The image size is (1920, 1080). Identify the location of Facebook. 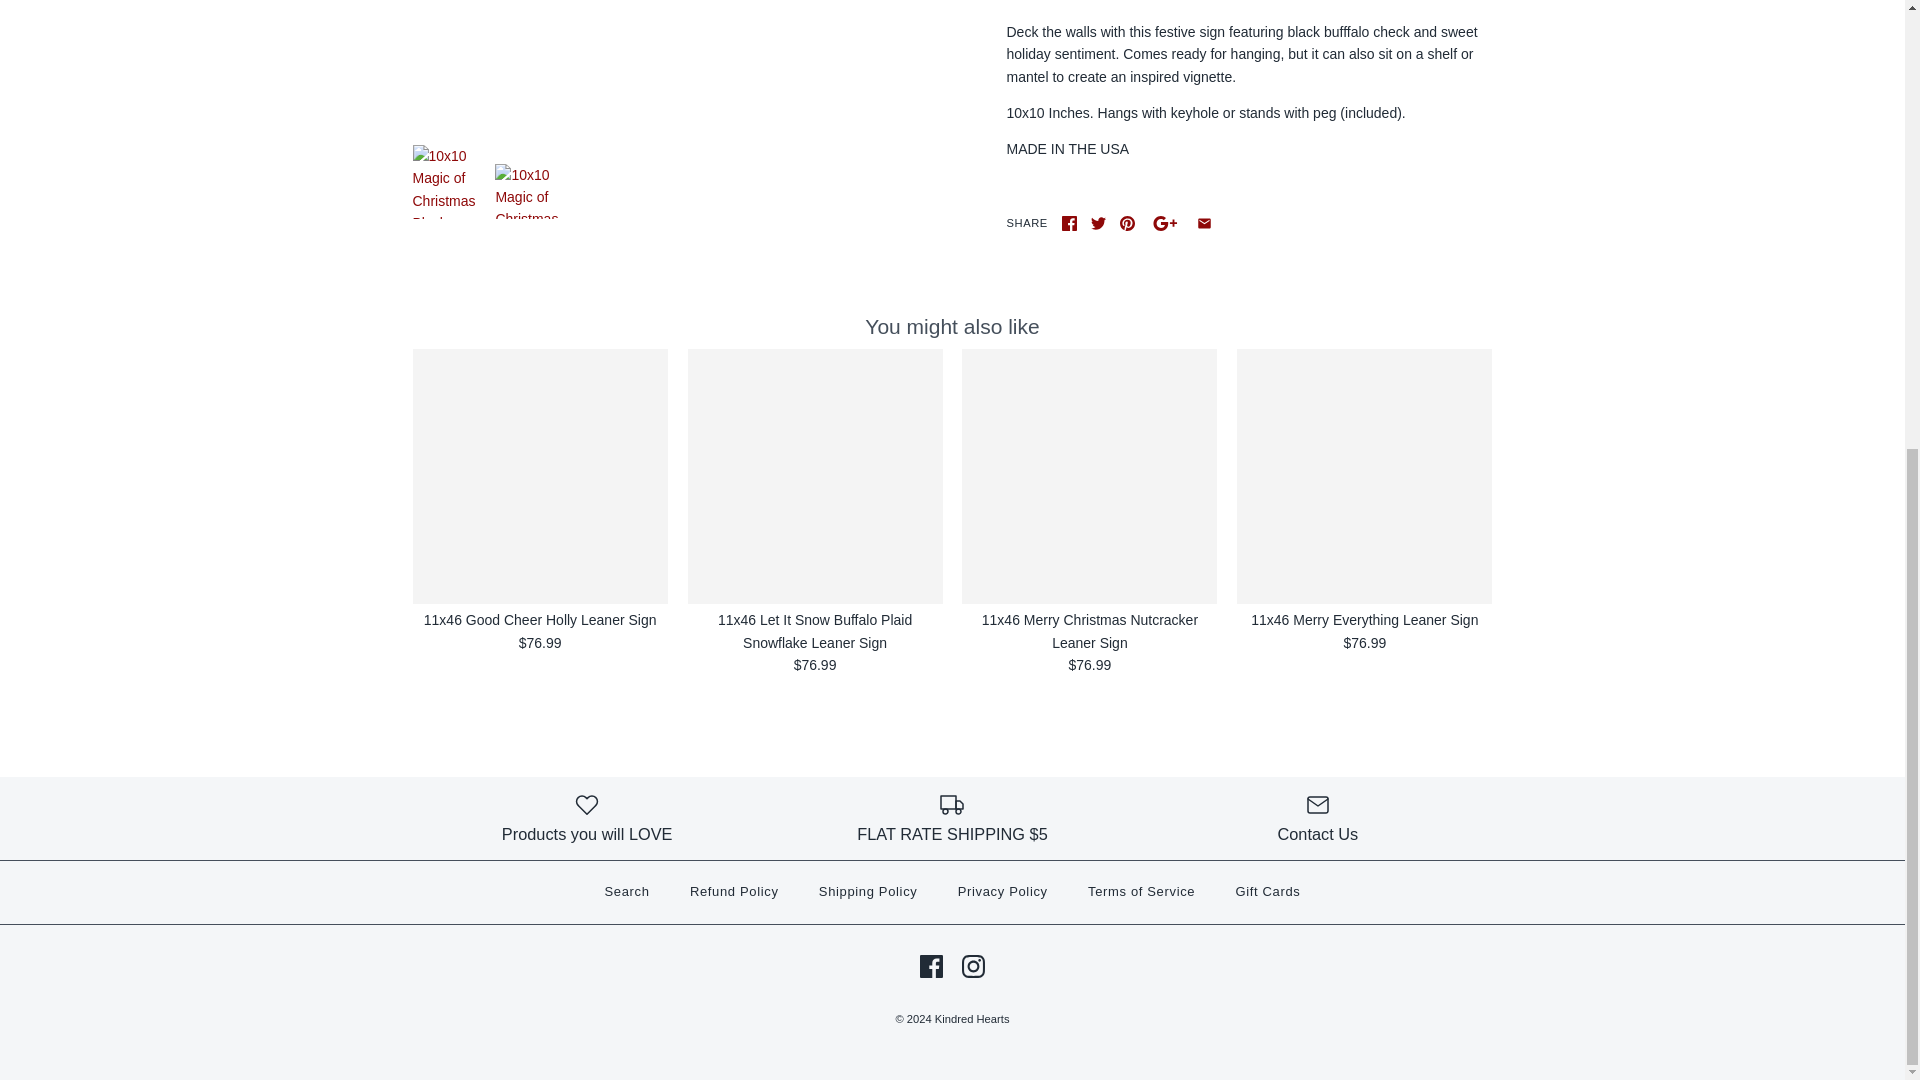
(930, 966).